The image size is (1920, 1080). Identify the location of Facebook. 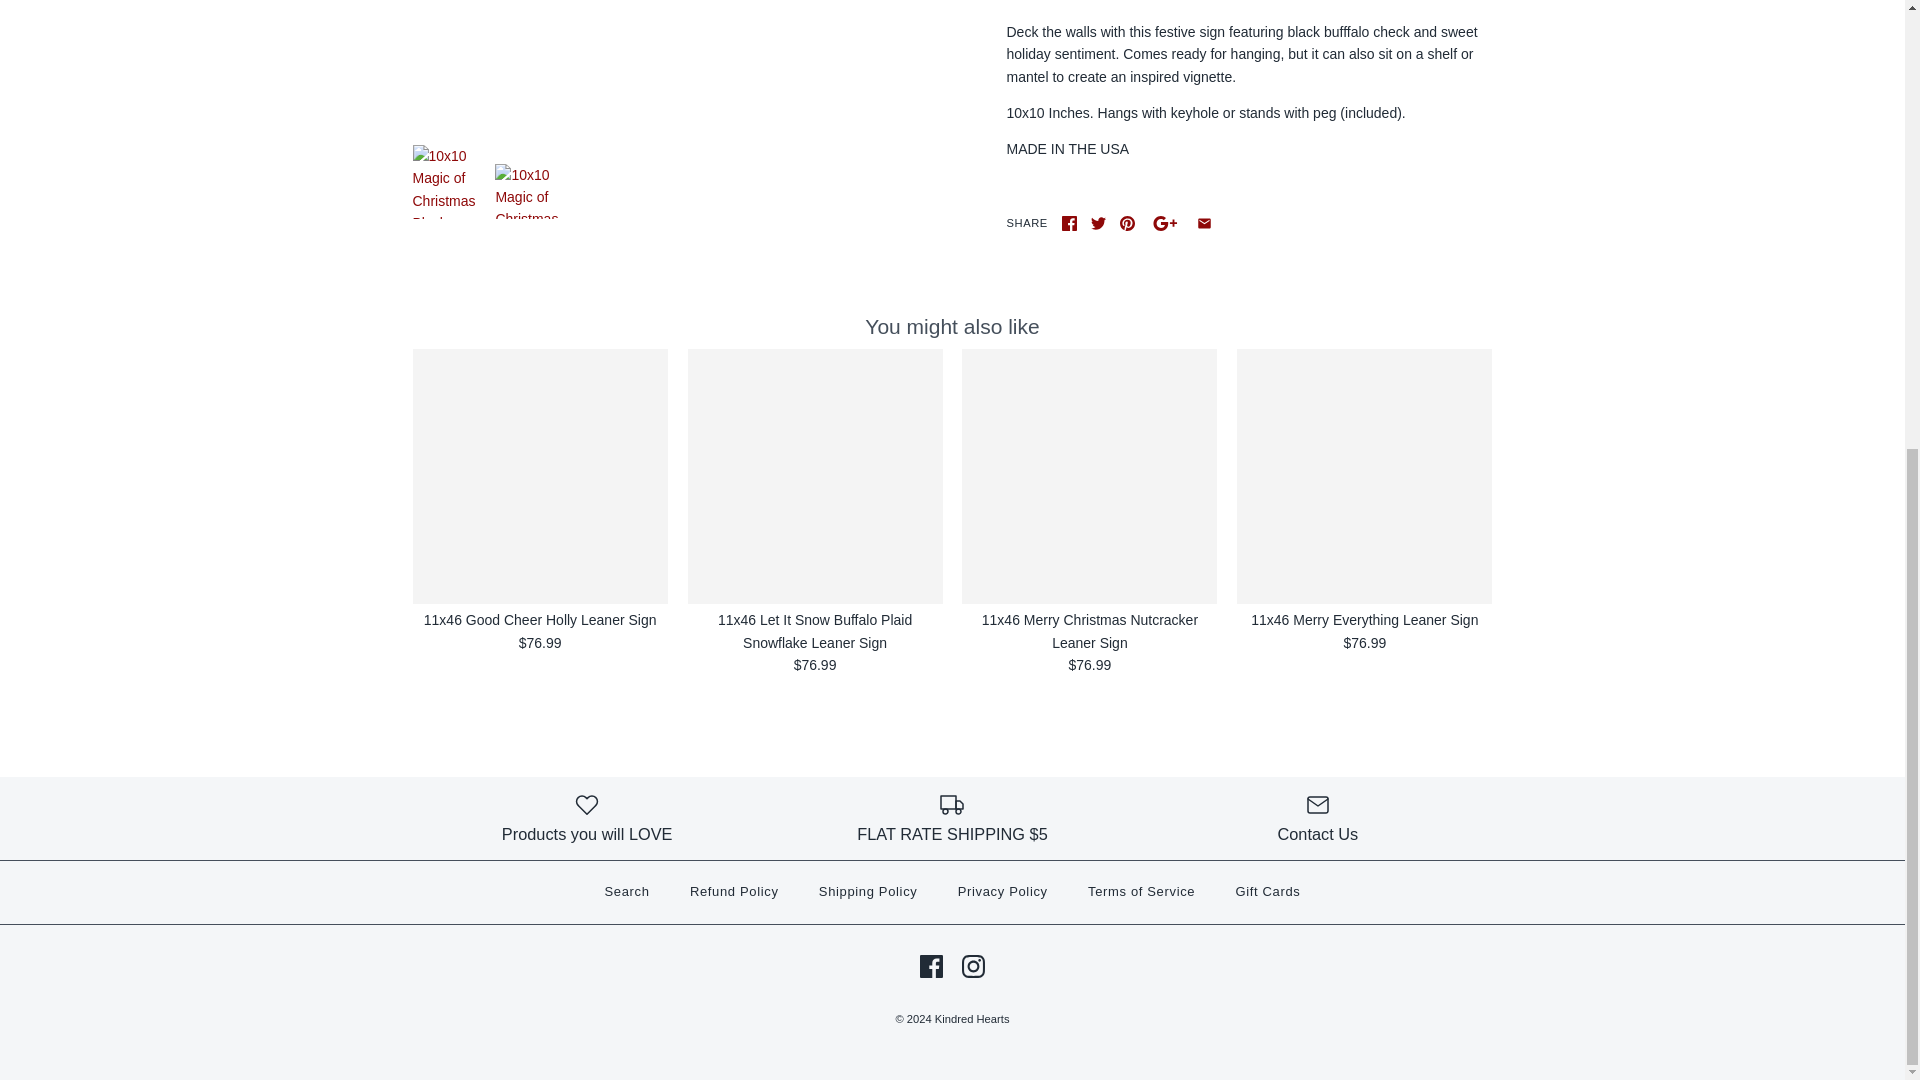
(930, 966).